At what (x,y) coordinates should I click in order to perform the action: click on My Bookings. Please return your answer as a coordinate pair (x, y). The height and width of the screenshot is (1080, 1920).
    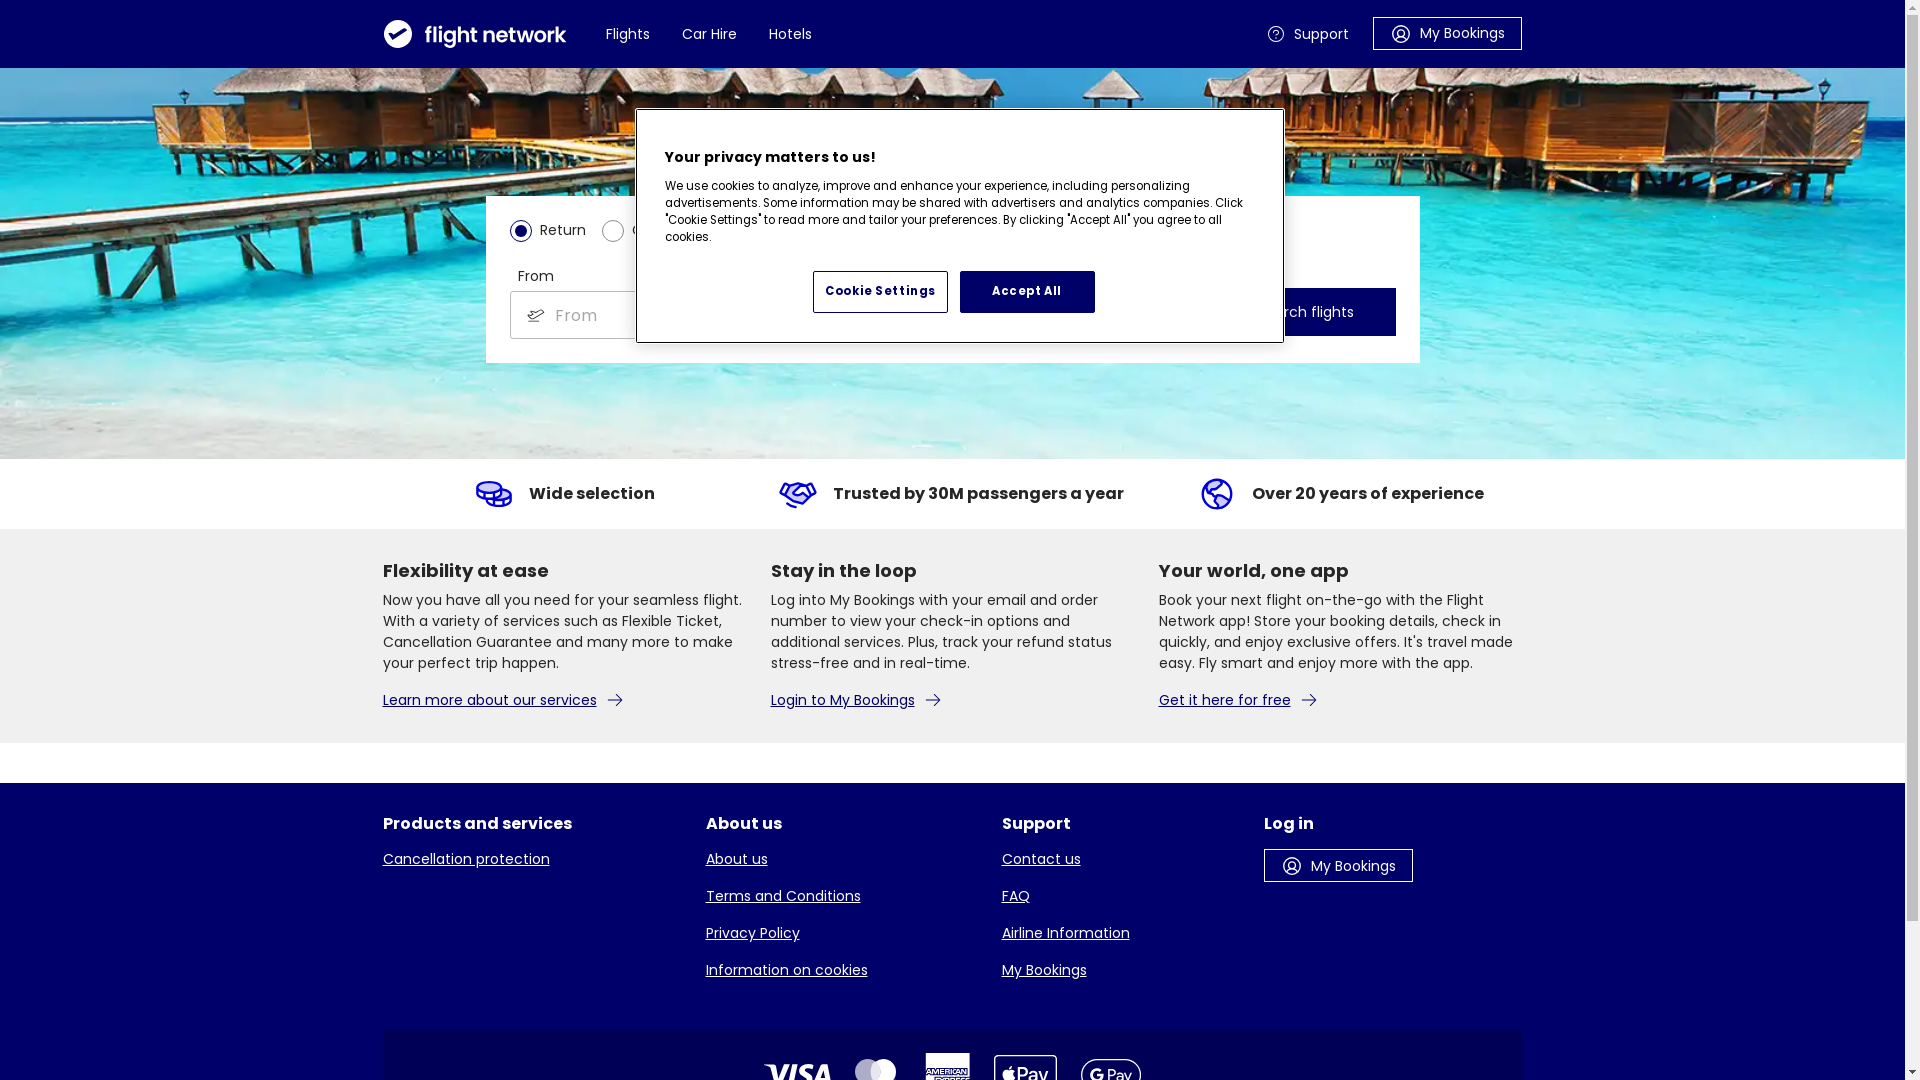
    Looking at the image, I should click on (1338, 866).